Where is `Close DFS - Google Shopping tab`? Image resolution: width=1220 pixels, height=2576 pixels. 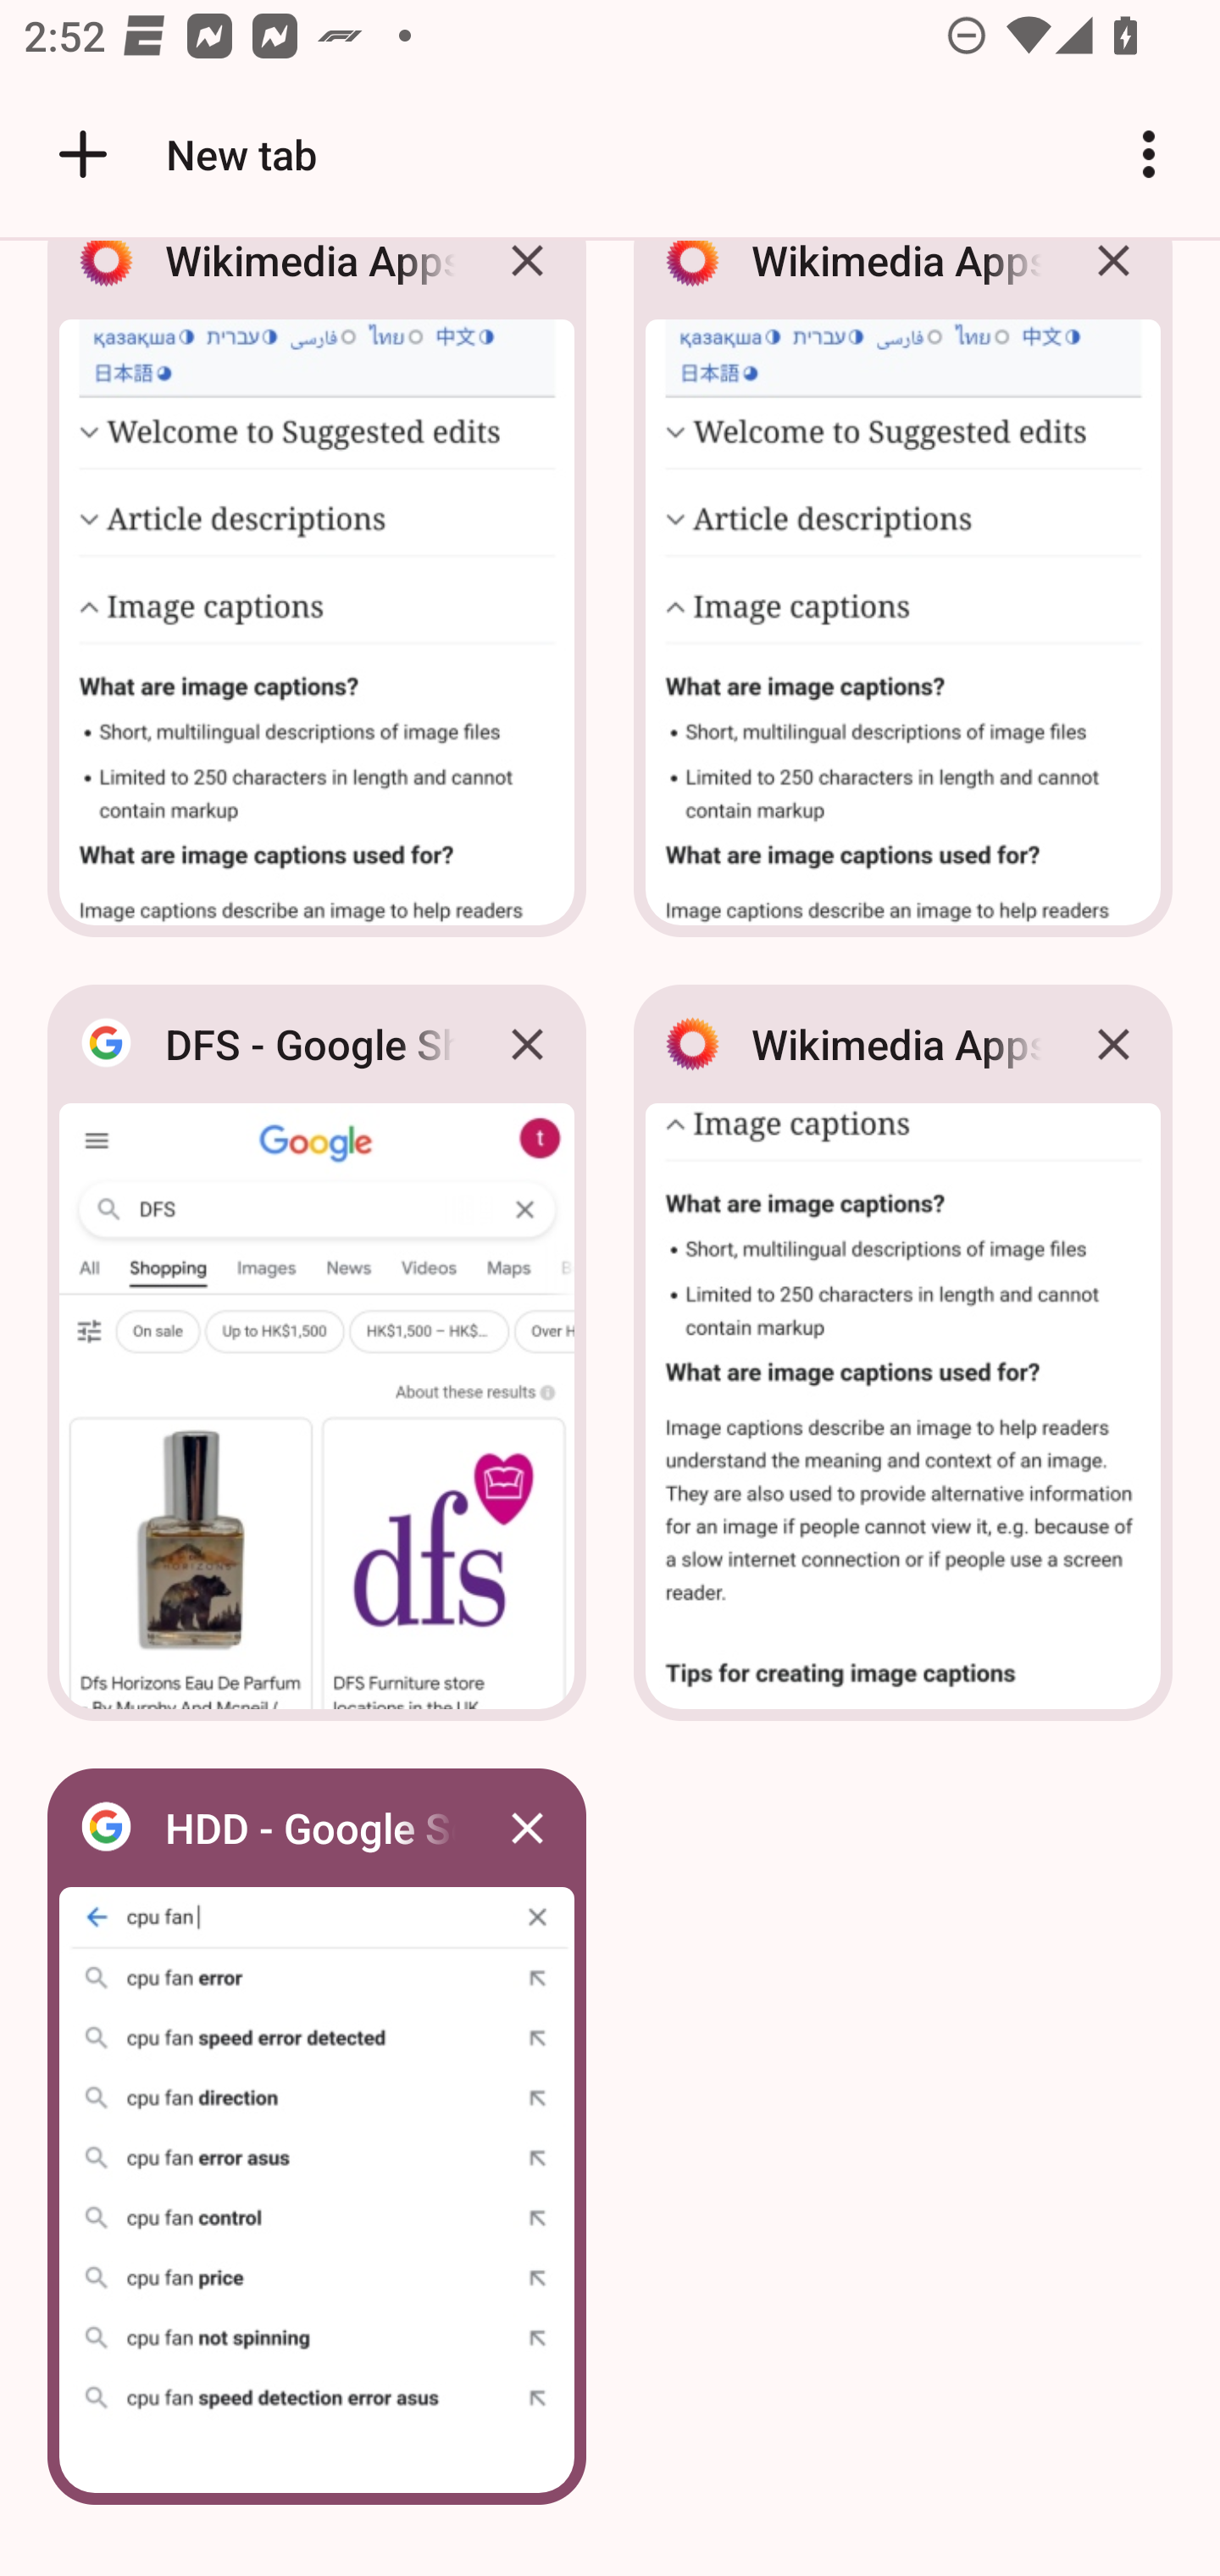 Close DFS - Google Shopping tab is located at coordinates (527, 1044).